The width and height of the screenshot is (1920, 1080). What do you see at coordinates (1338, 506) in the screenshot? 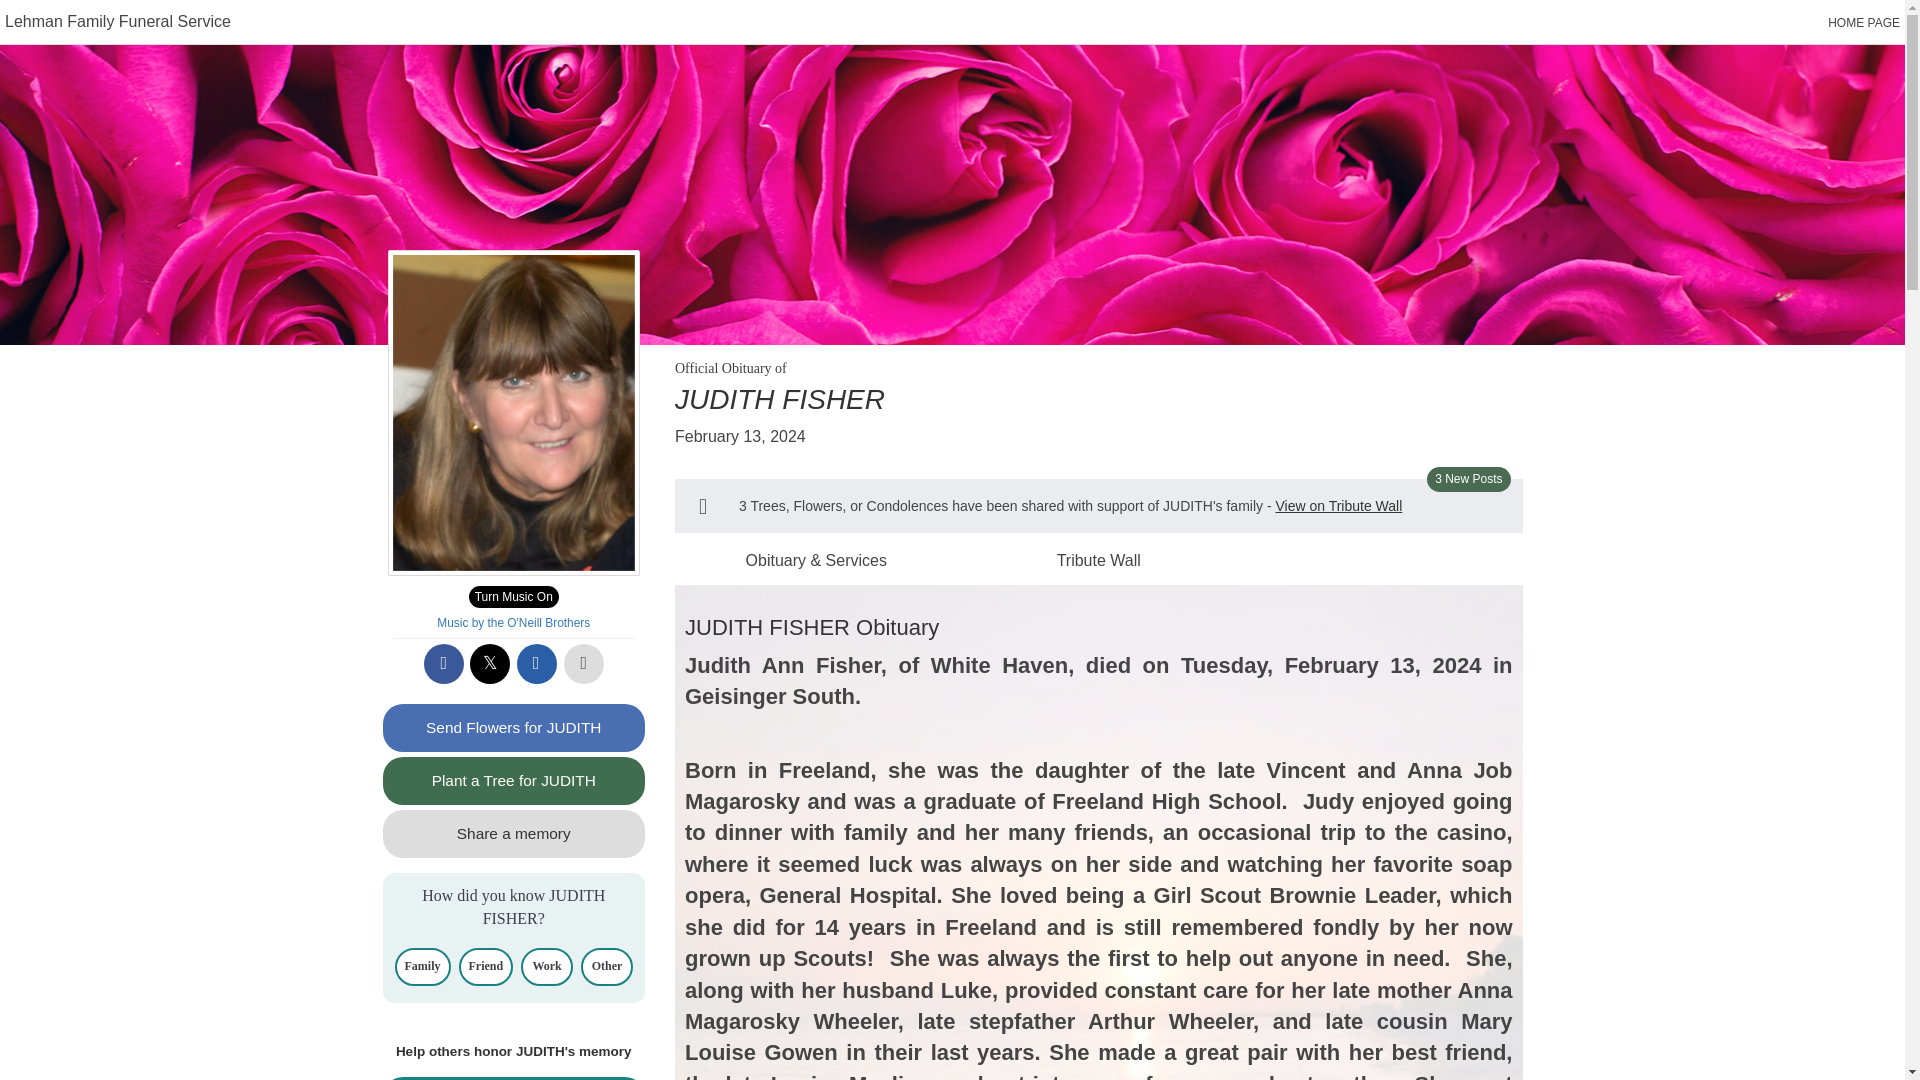
I see `View on Tribute Wall` at bounding box center [1338, 506].